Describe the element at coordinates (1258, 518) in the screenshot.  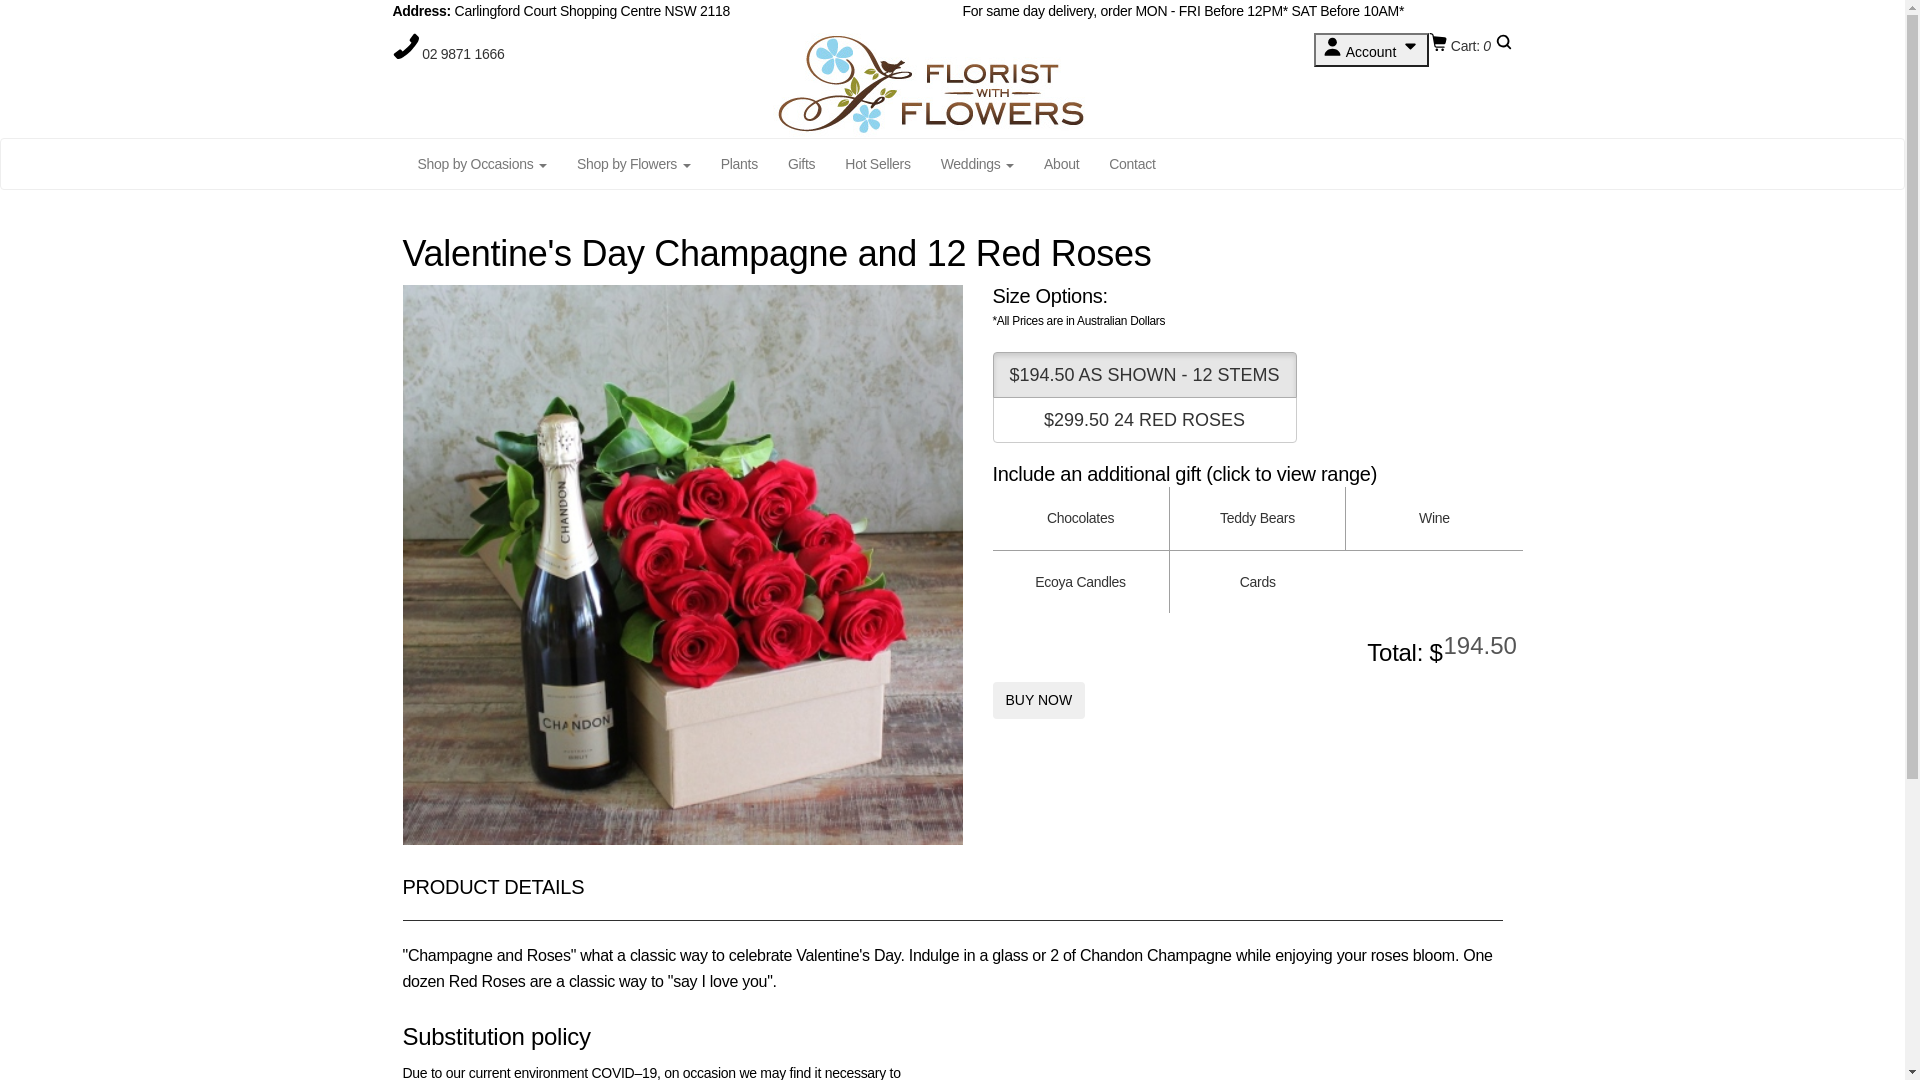
I see `Teddy Bears` at that location.